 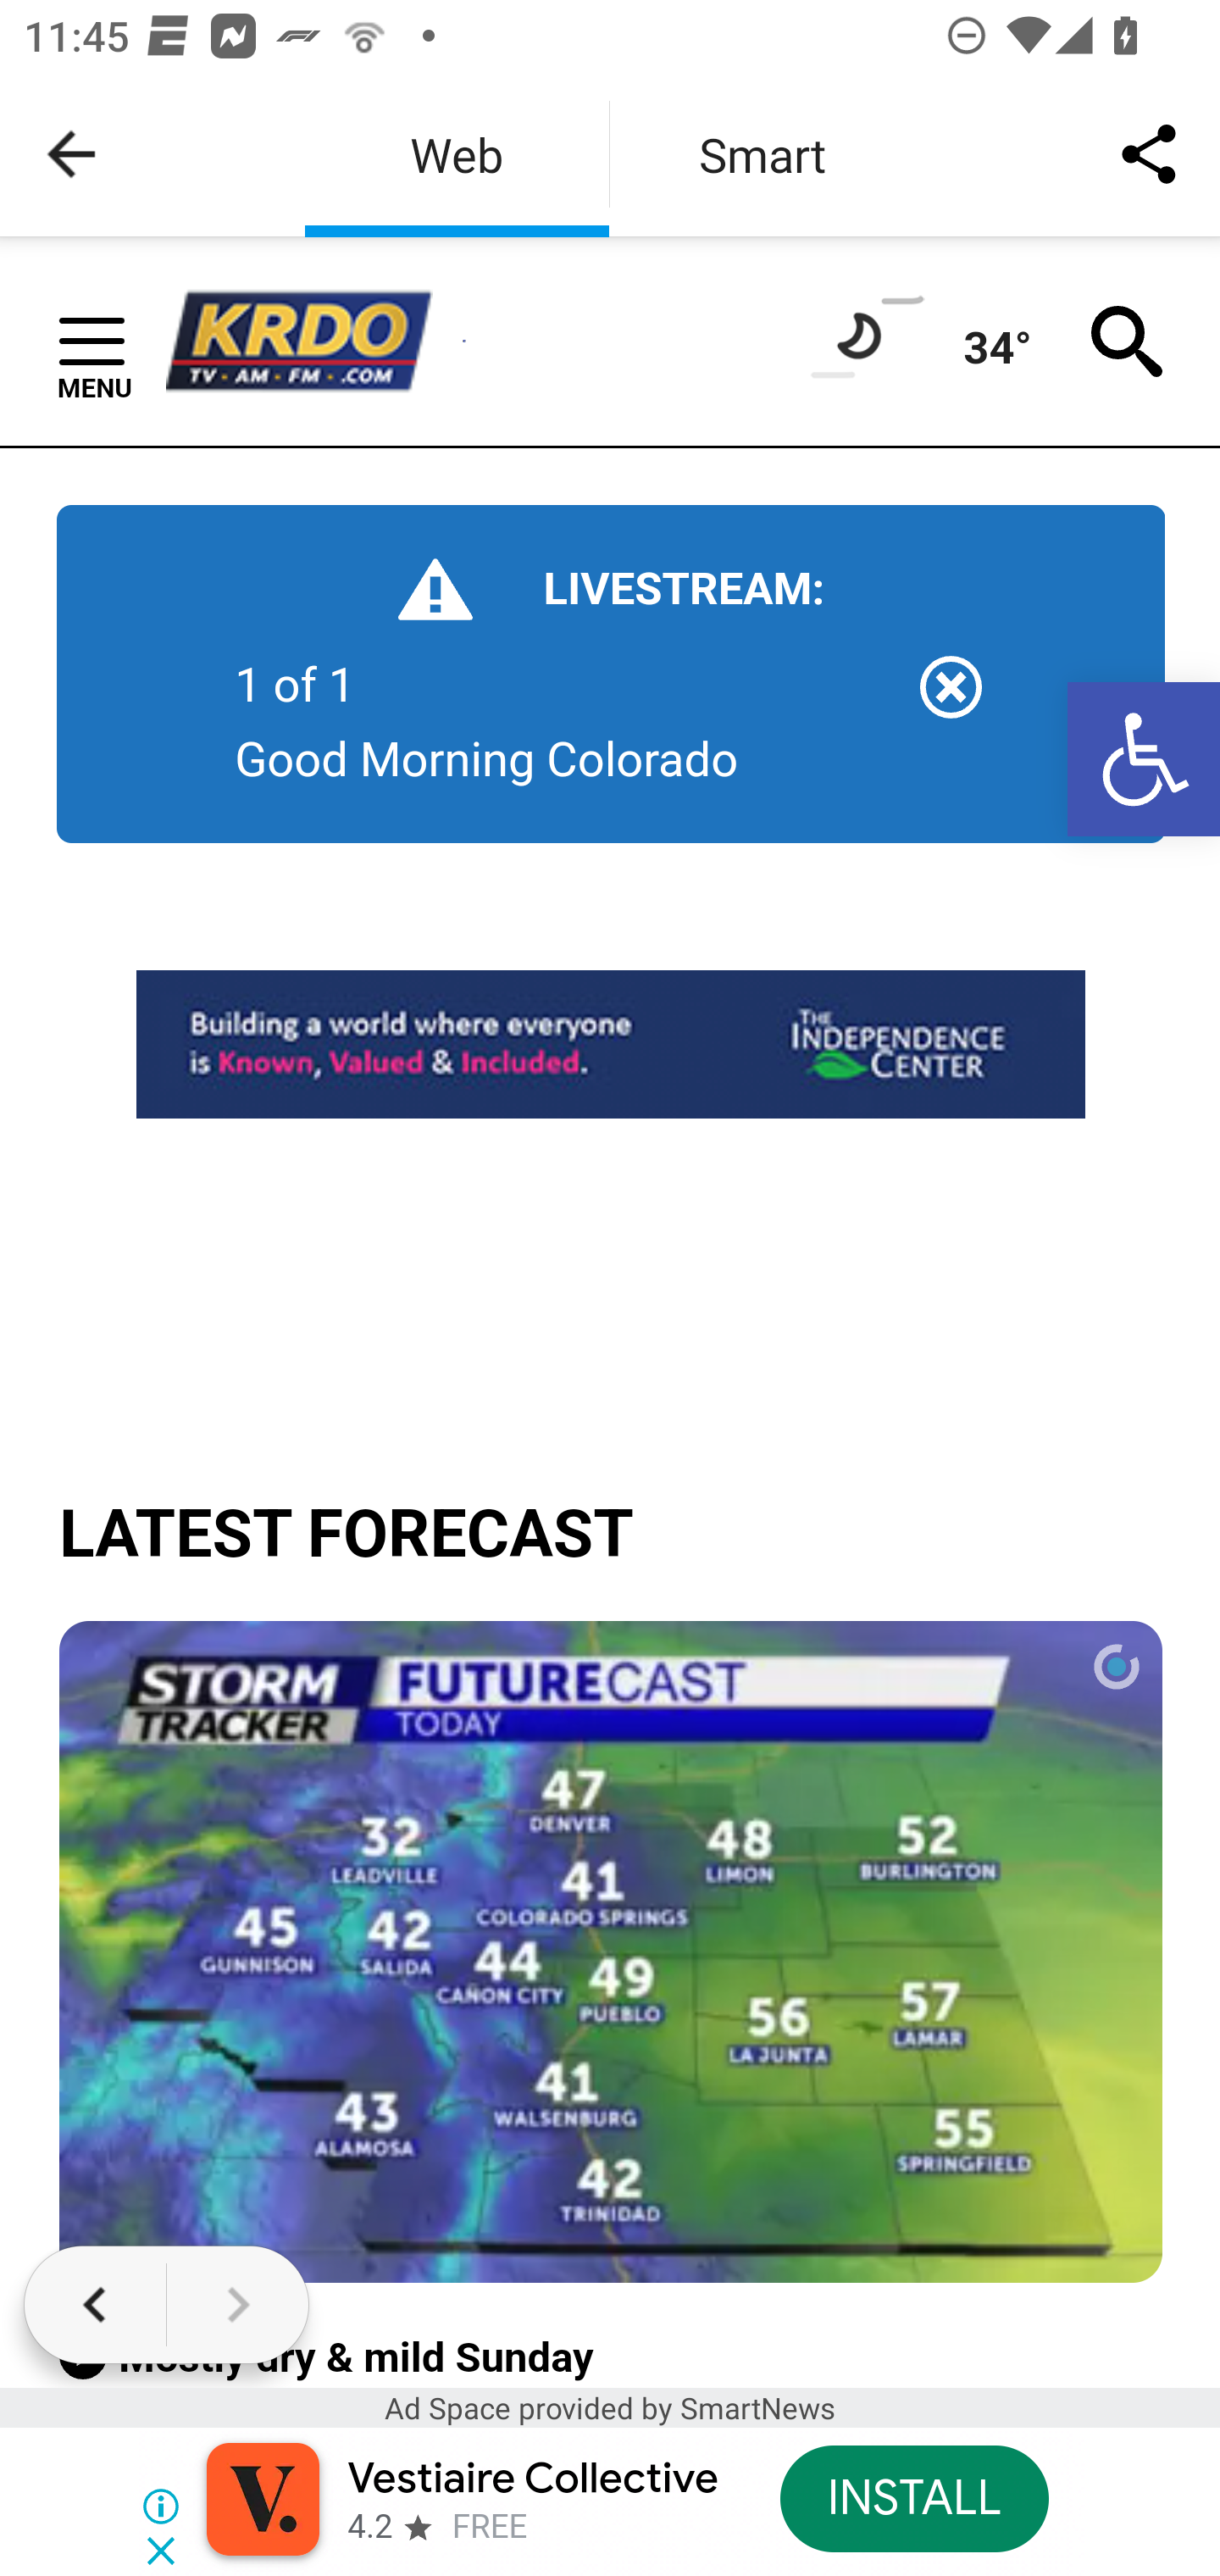 What do you see at coordinates (612, 1534) in the screenshot?
I see `LATEST FORECAST` at bounding box center [612, 1534].